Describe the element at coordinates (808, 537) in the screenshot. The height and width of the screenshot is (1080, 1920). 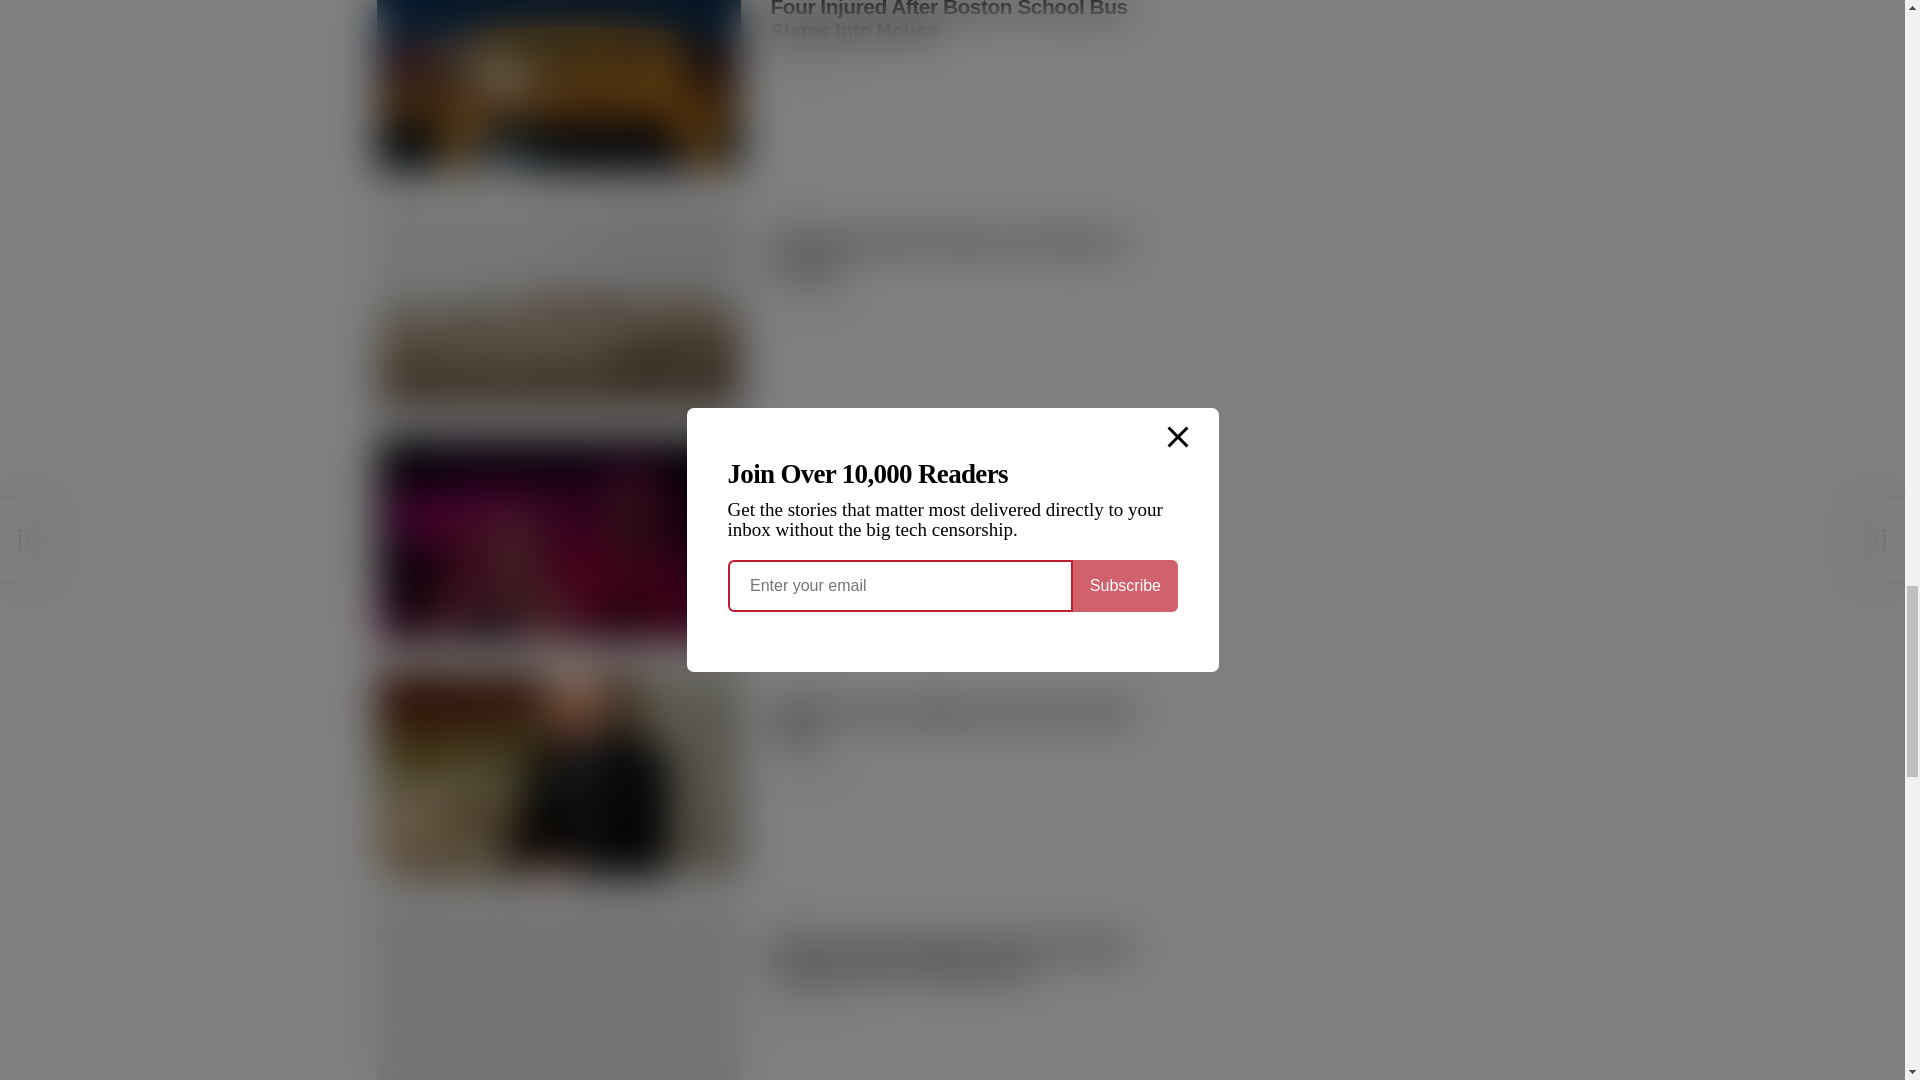
I see `March 11, 2024, 11:54 am` at that location.